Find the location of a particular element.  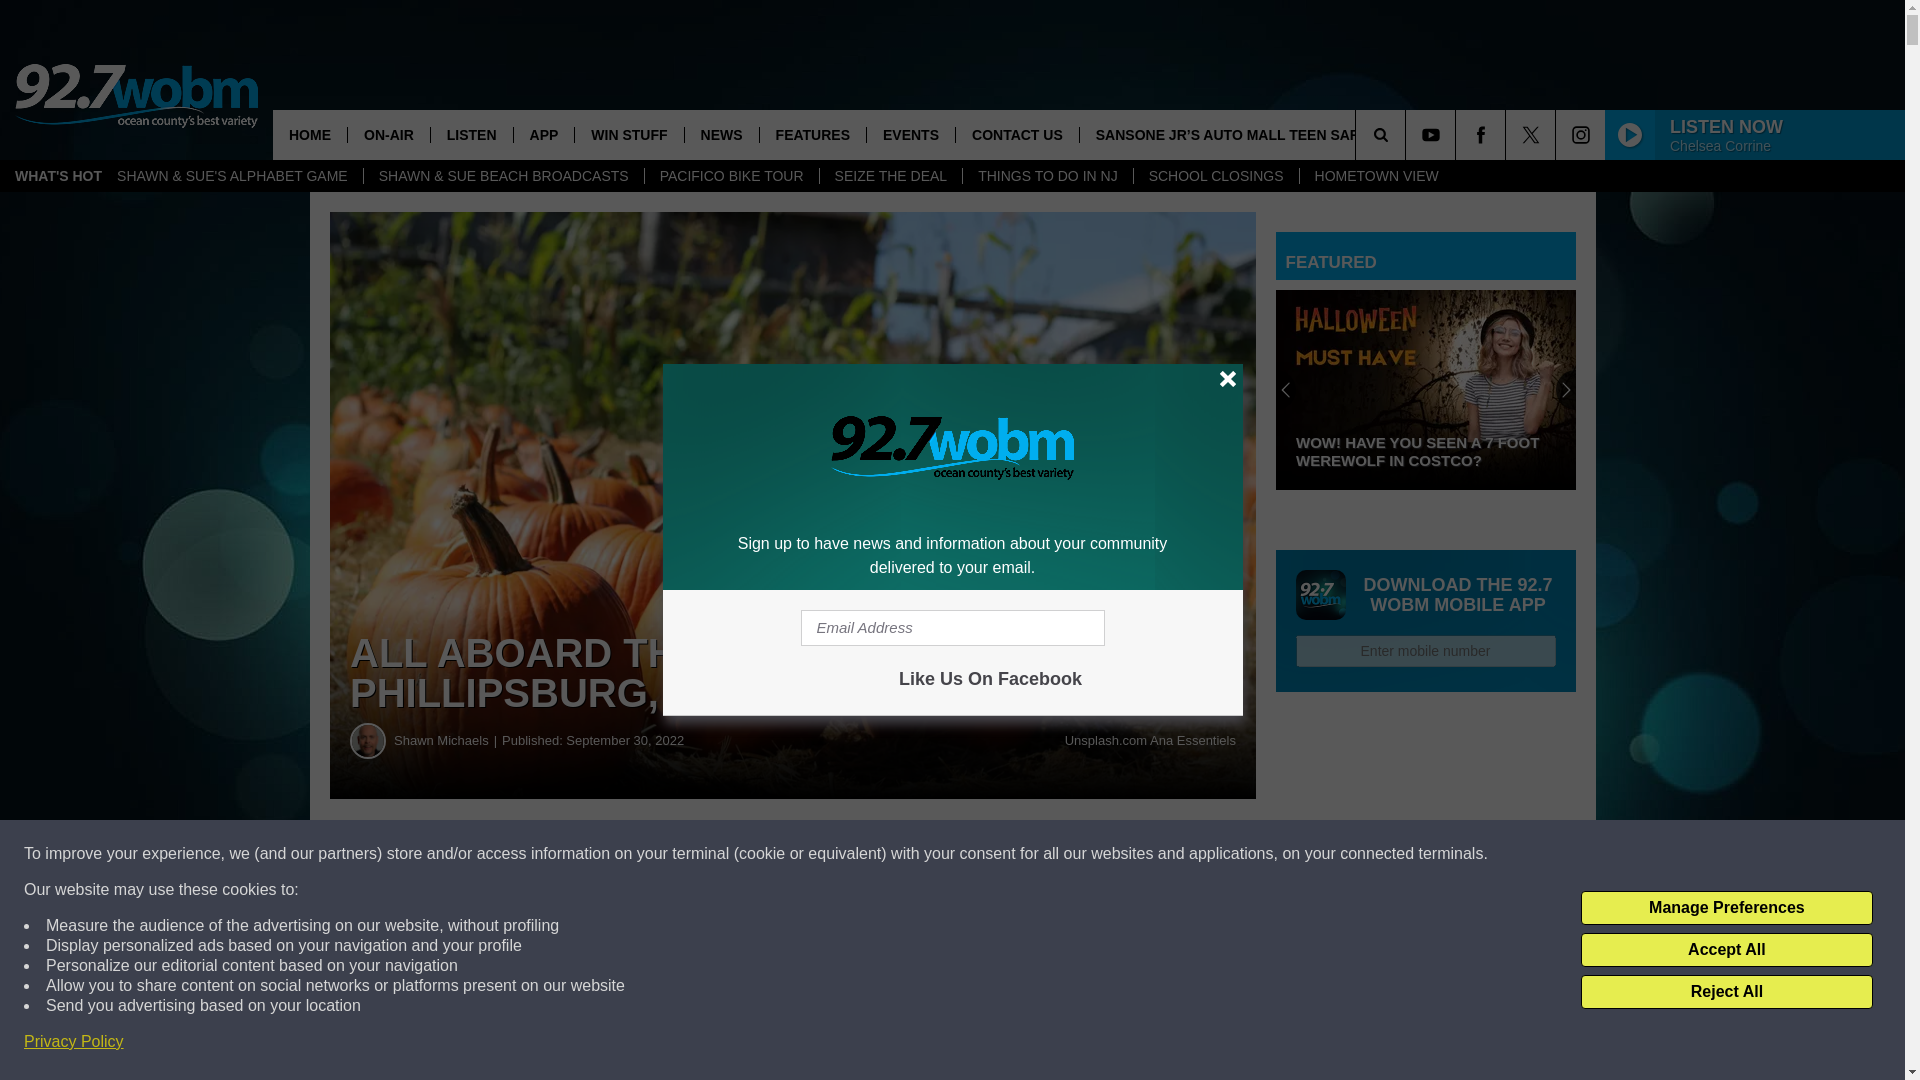

SCHOOL CLOSINGS is located at coordinates (1216, 176).